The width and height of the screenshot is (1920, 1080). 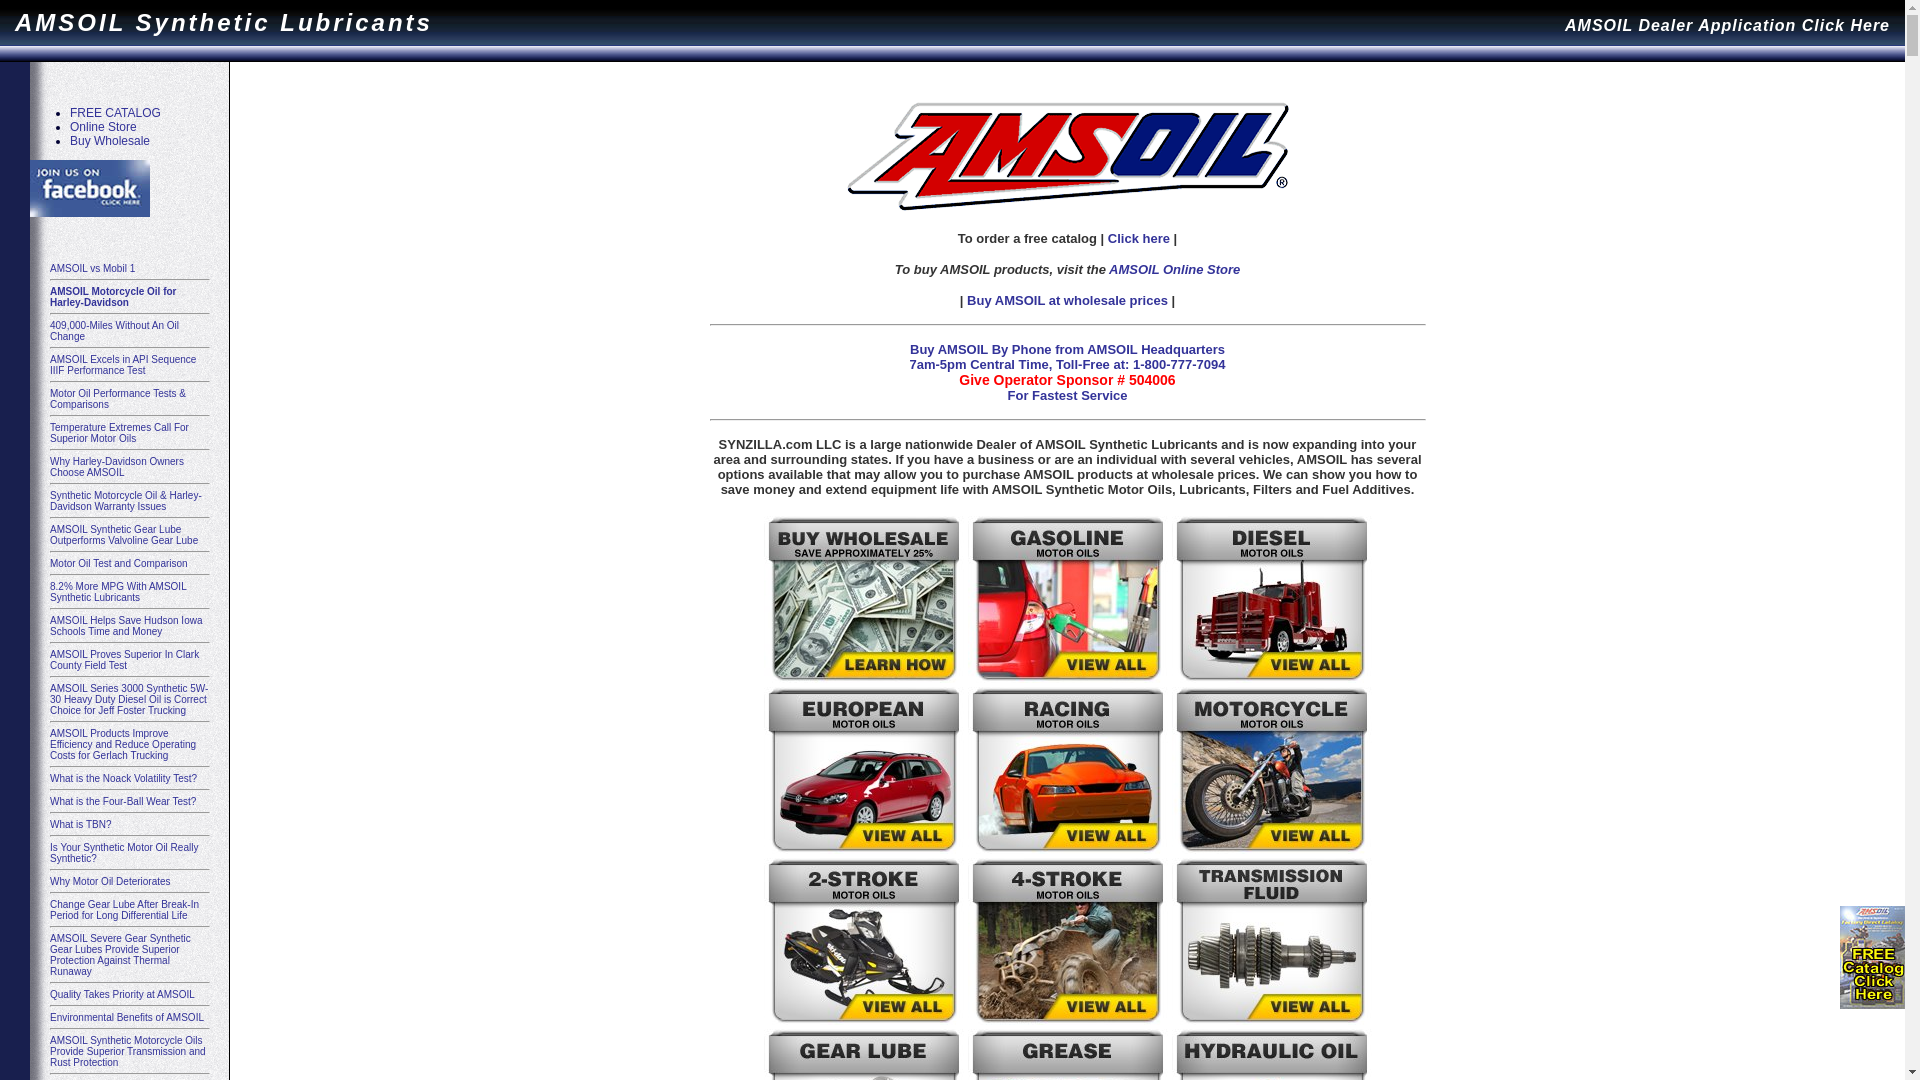 What do you see at coordinates (123, 802) in the screenshot?
I see `What is the Four-Ball Wear Test?` at bounding box center [123, 802].